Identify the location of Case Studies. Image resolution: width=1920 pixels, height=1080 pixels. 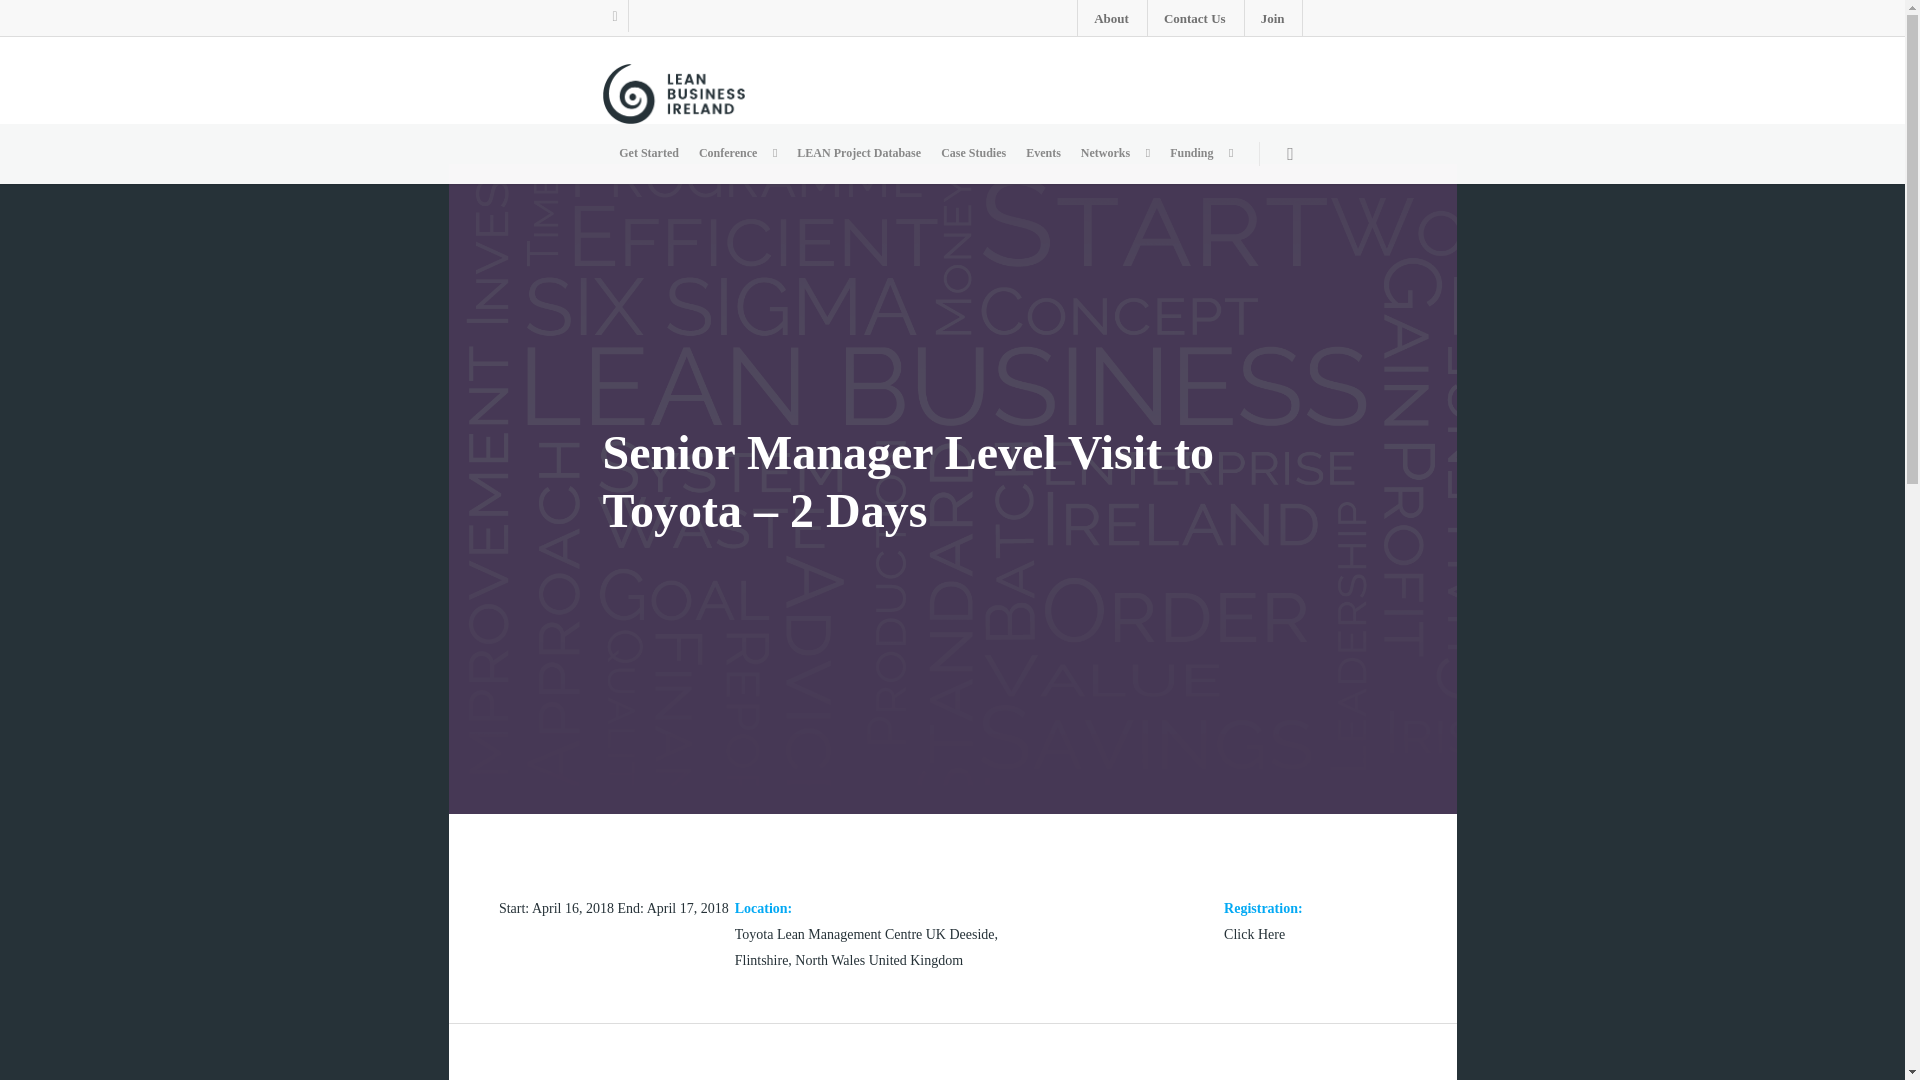
(973, 153).